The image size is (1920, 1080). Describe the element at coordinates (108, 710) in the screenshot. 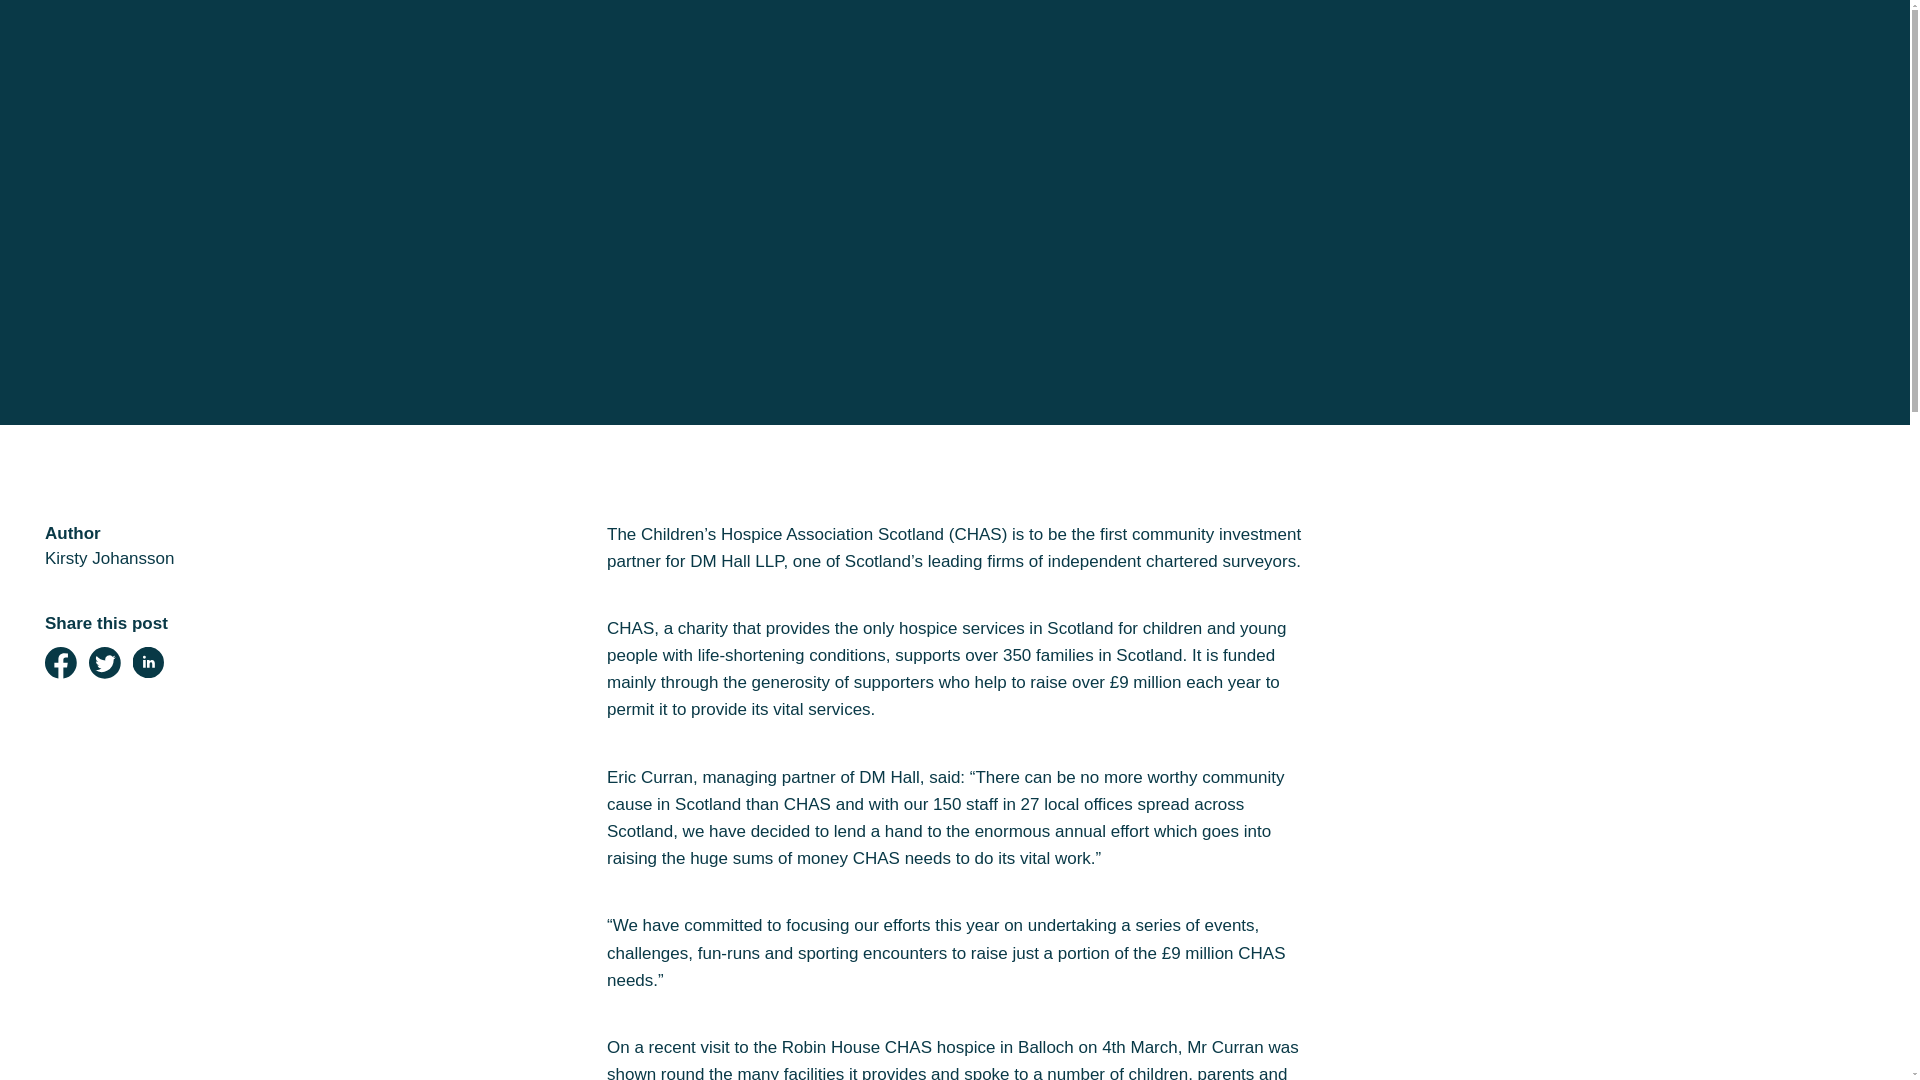

I see `Contact` at that location.